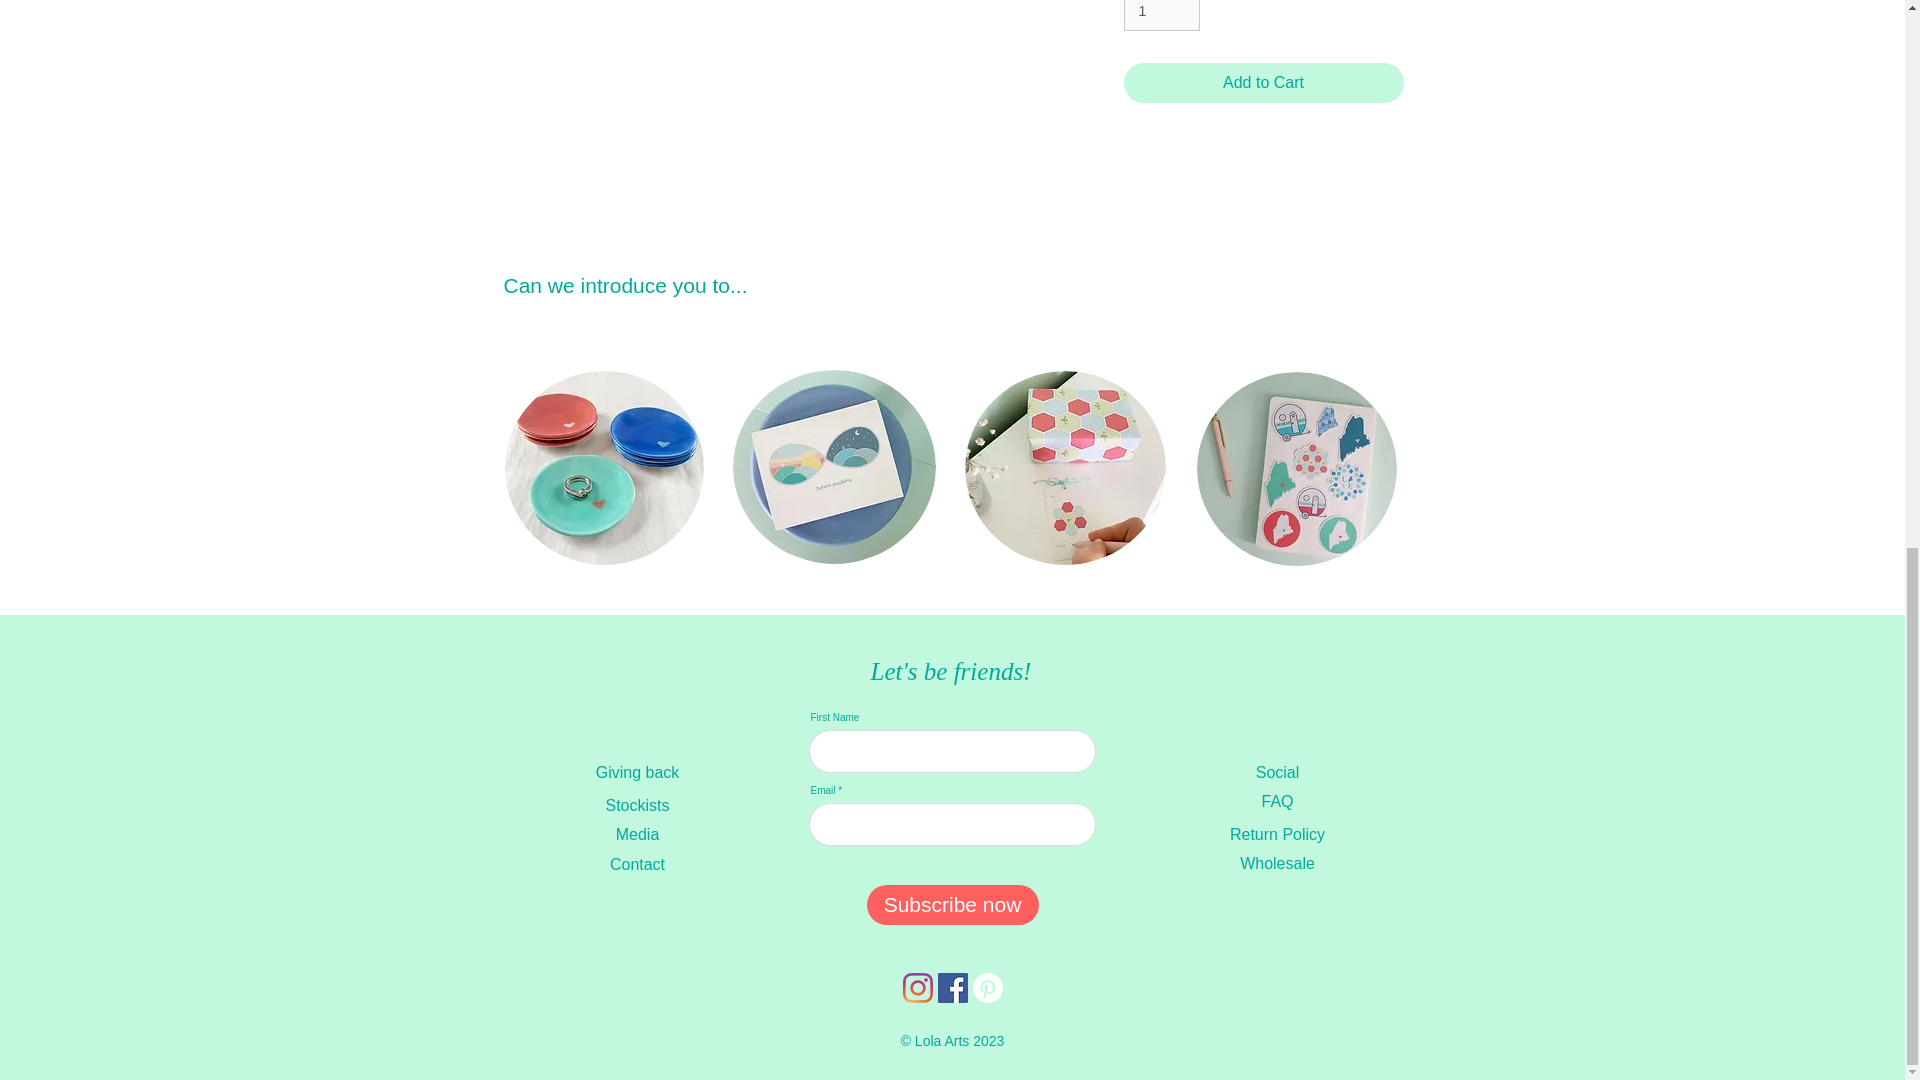 The height and width of the screenshot is (1080, 1920). Describe the element at coordinates (1263, 82) in the screenshot. I see `Add to Cart` at that location.